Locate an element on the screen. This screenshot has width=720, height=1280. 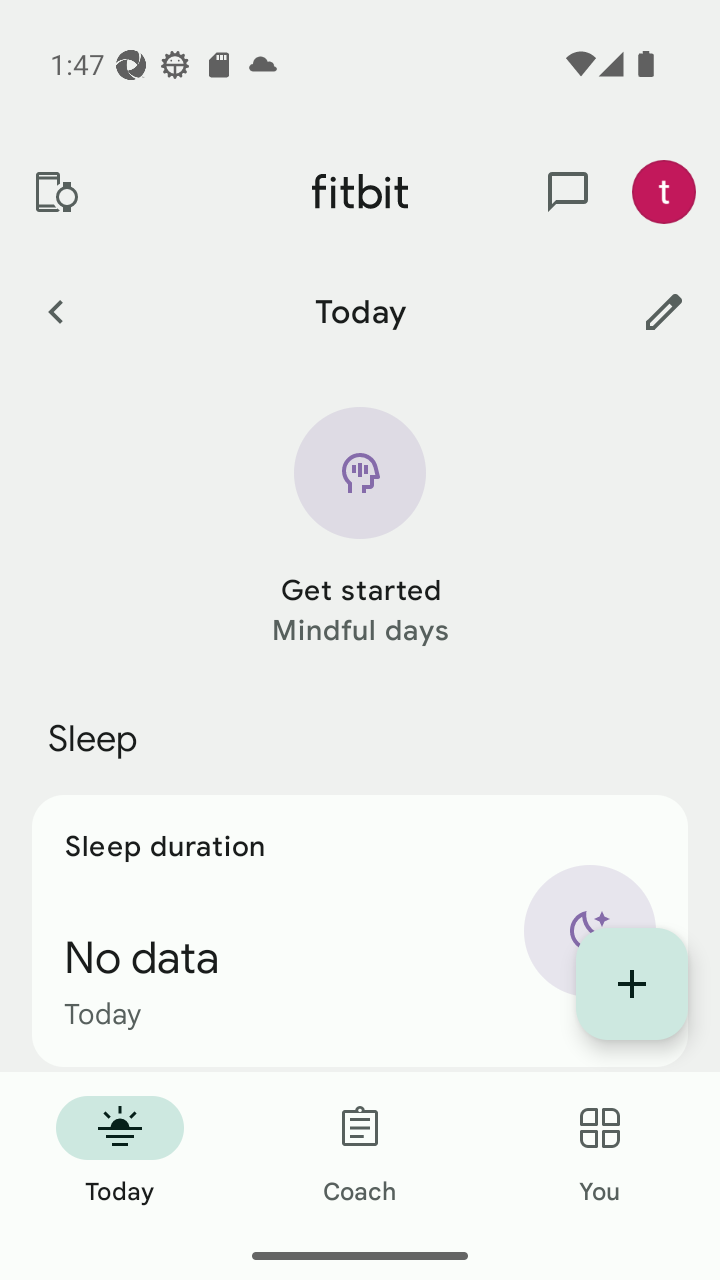
Coach is located at coordinates (360, 1152).